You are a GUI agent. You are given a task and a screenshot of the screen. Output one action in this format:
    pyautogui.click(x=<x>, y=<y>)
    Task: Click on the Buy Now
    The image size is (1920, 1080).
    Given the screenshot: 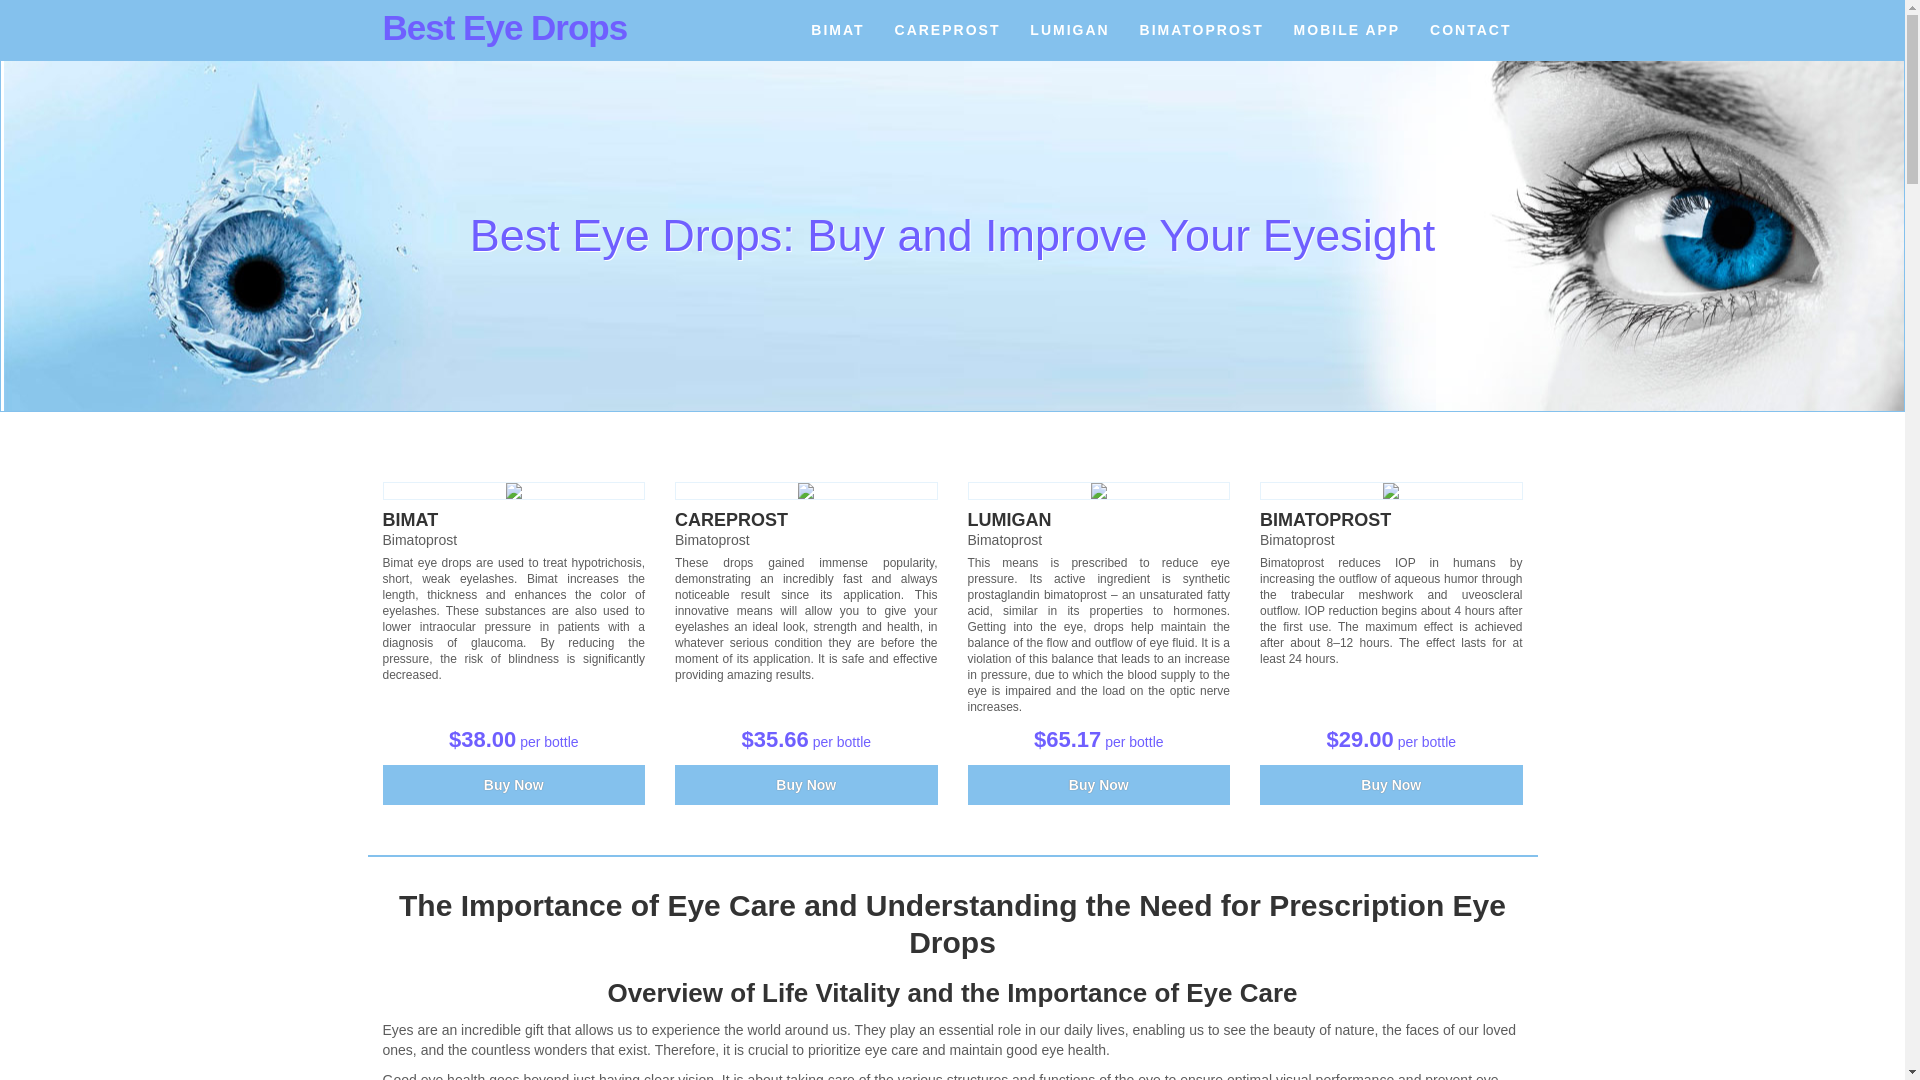 What is the action you would take?
    pyautogui.click(x=806, y=784)
    